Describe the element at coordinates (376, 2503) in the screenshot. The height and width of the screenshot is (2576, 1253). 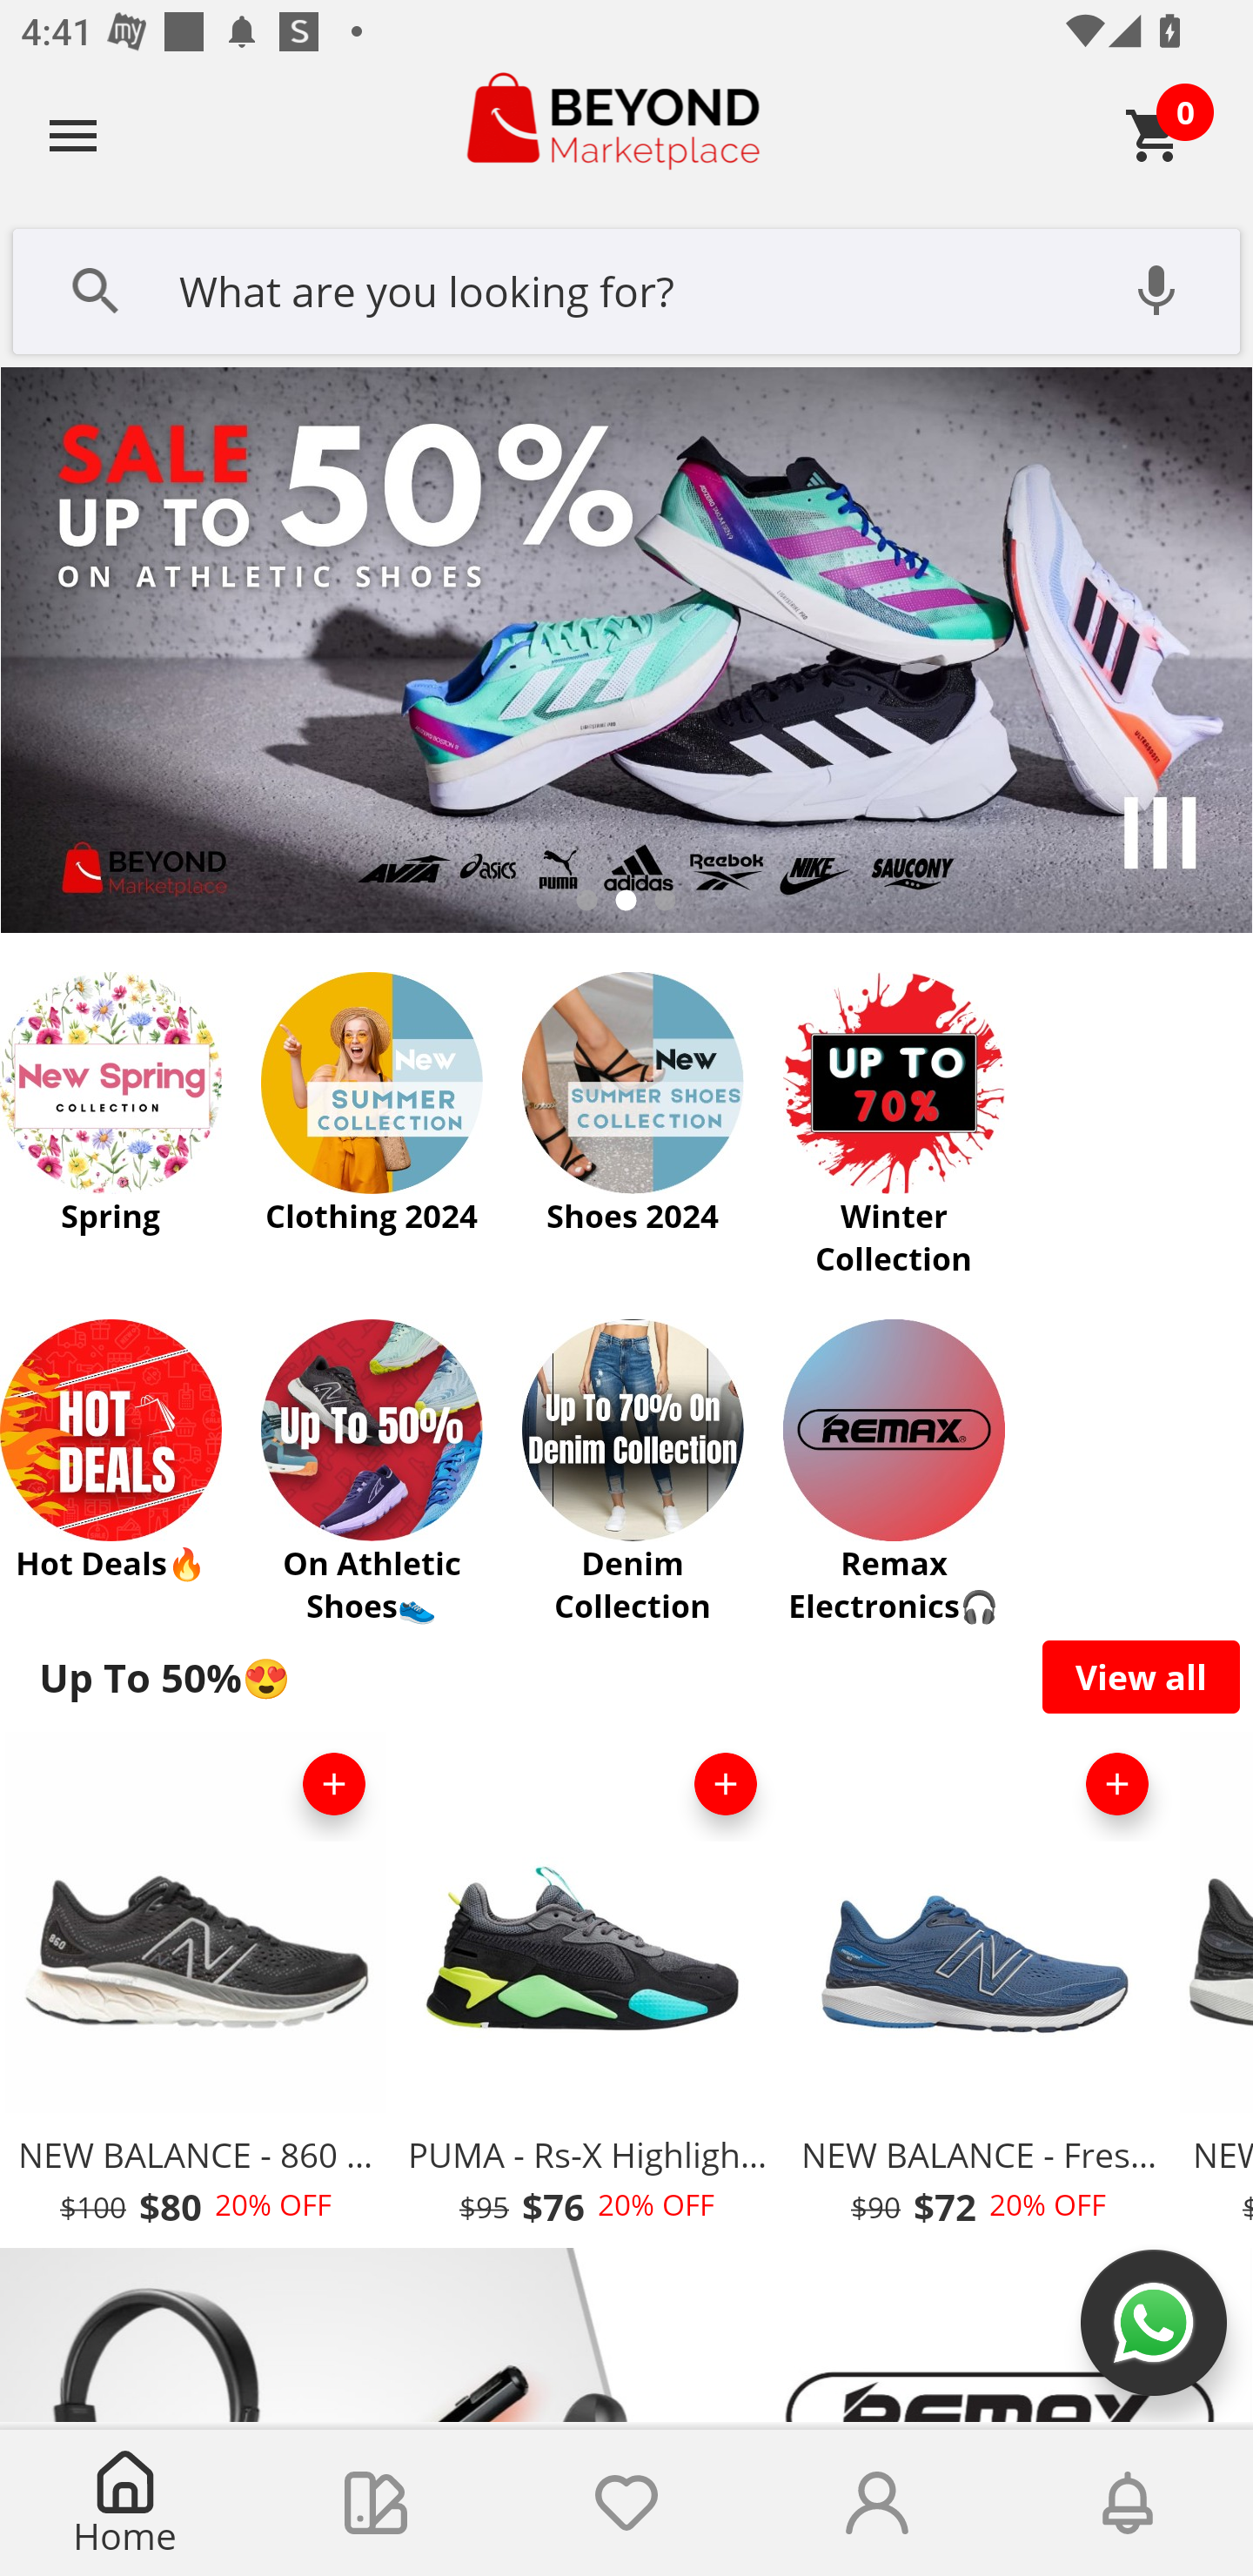
I see `Collections` at that location.